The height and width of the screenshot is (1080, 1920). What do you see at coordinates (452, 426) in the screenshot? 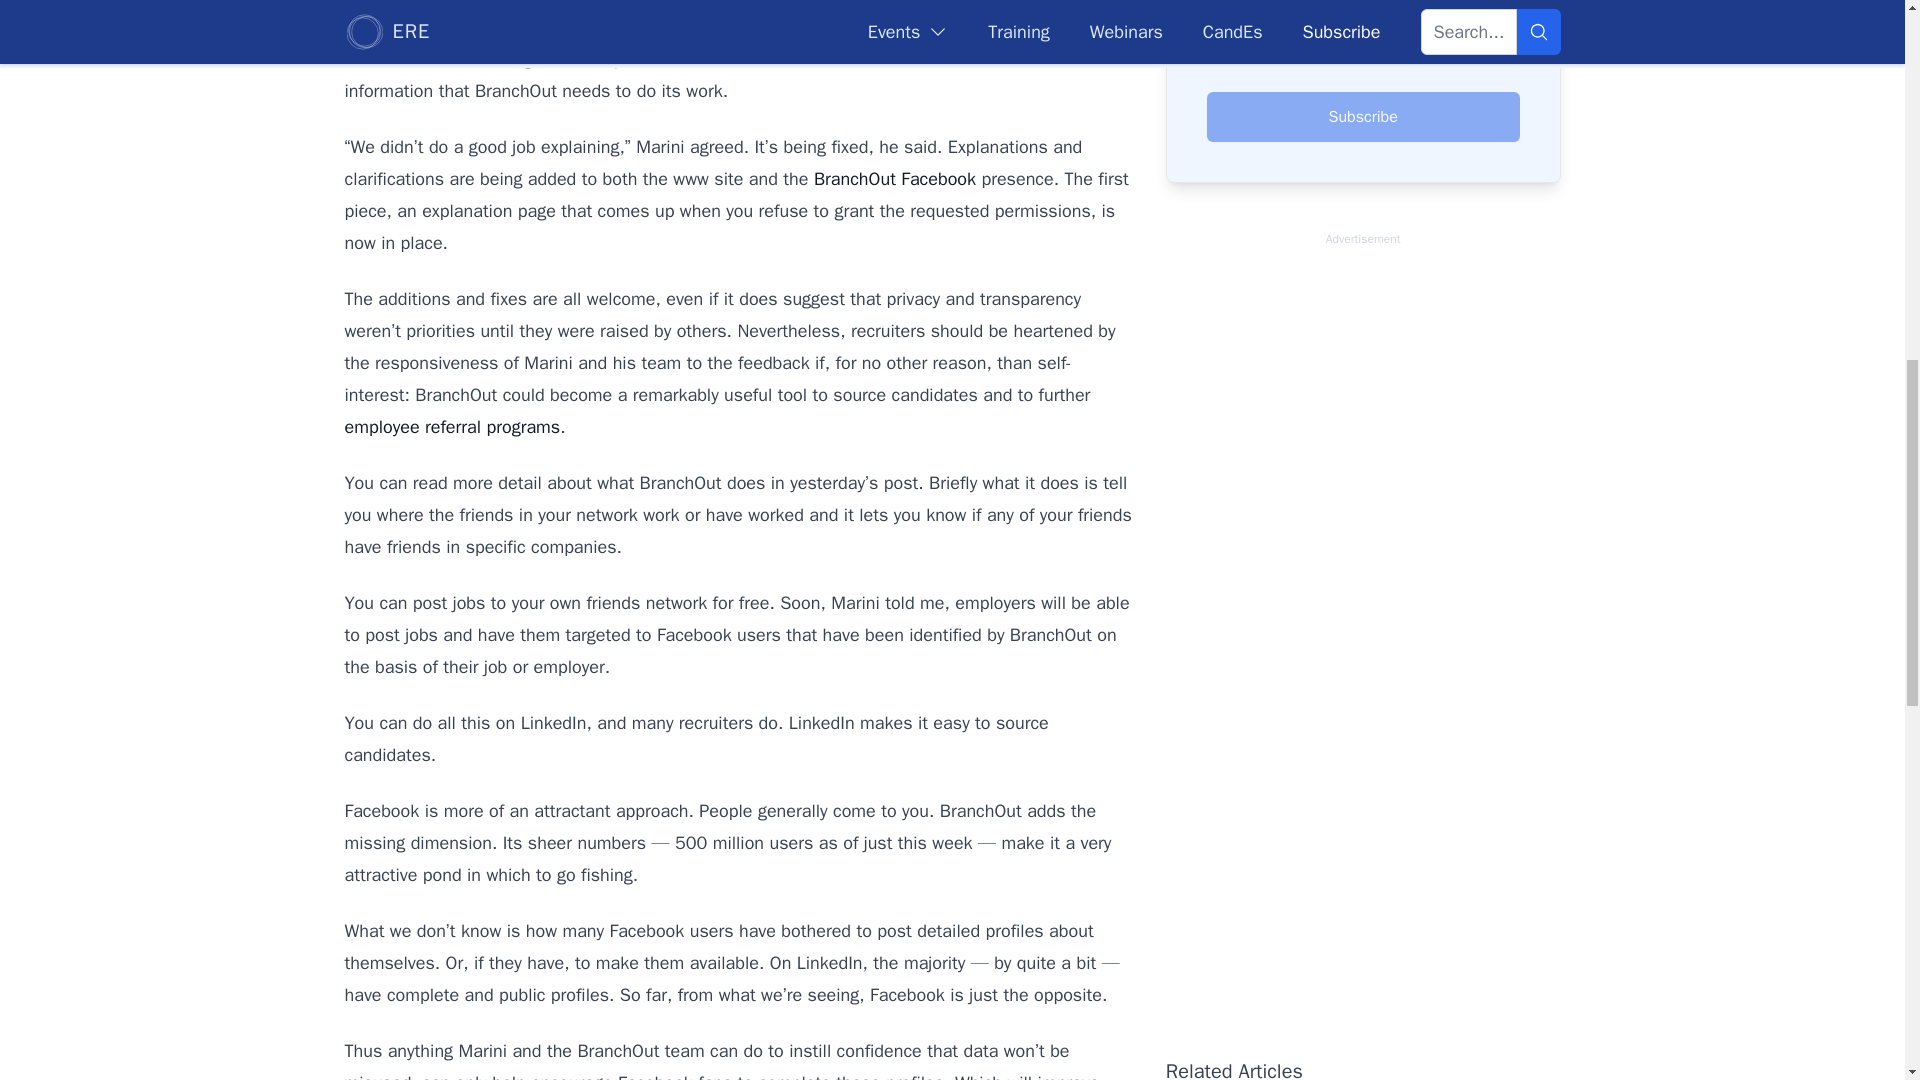
I see `employee referral programs` at bounding box center [452, 426].